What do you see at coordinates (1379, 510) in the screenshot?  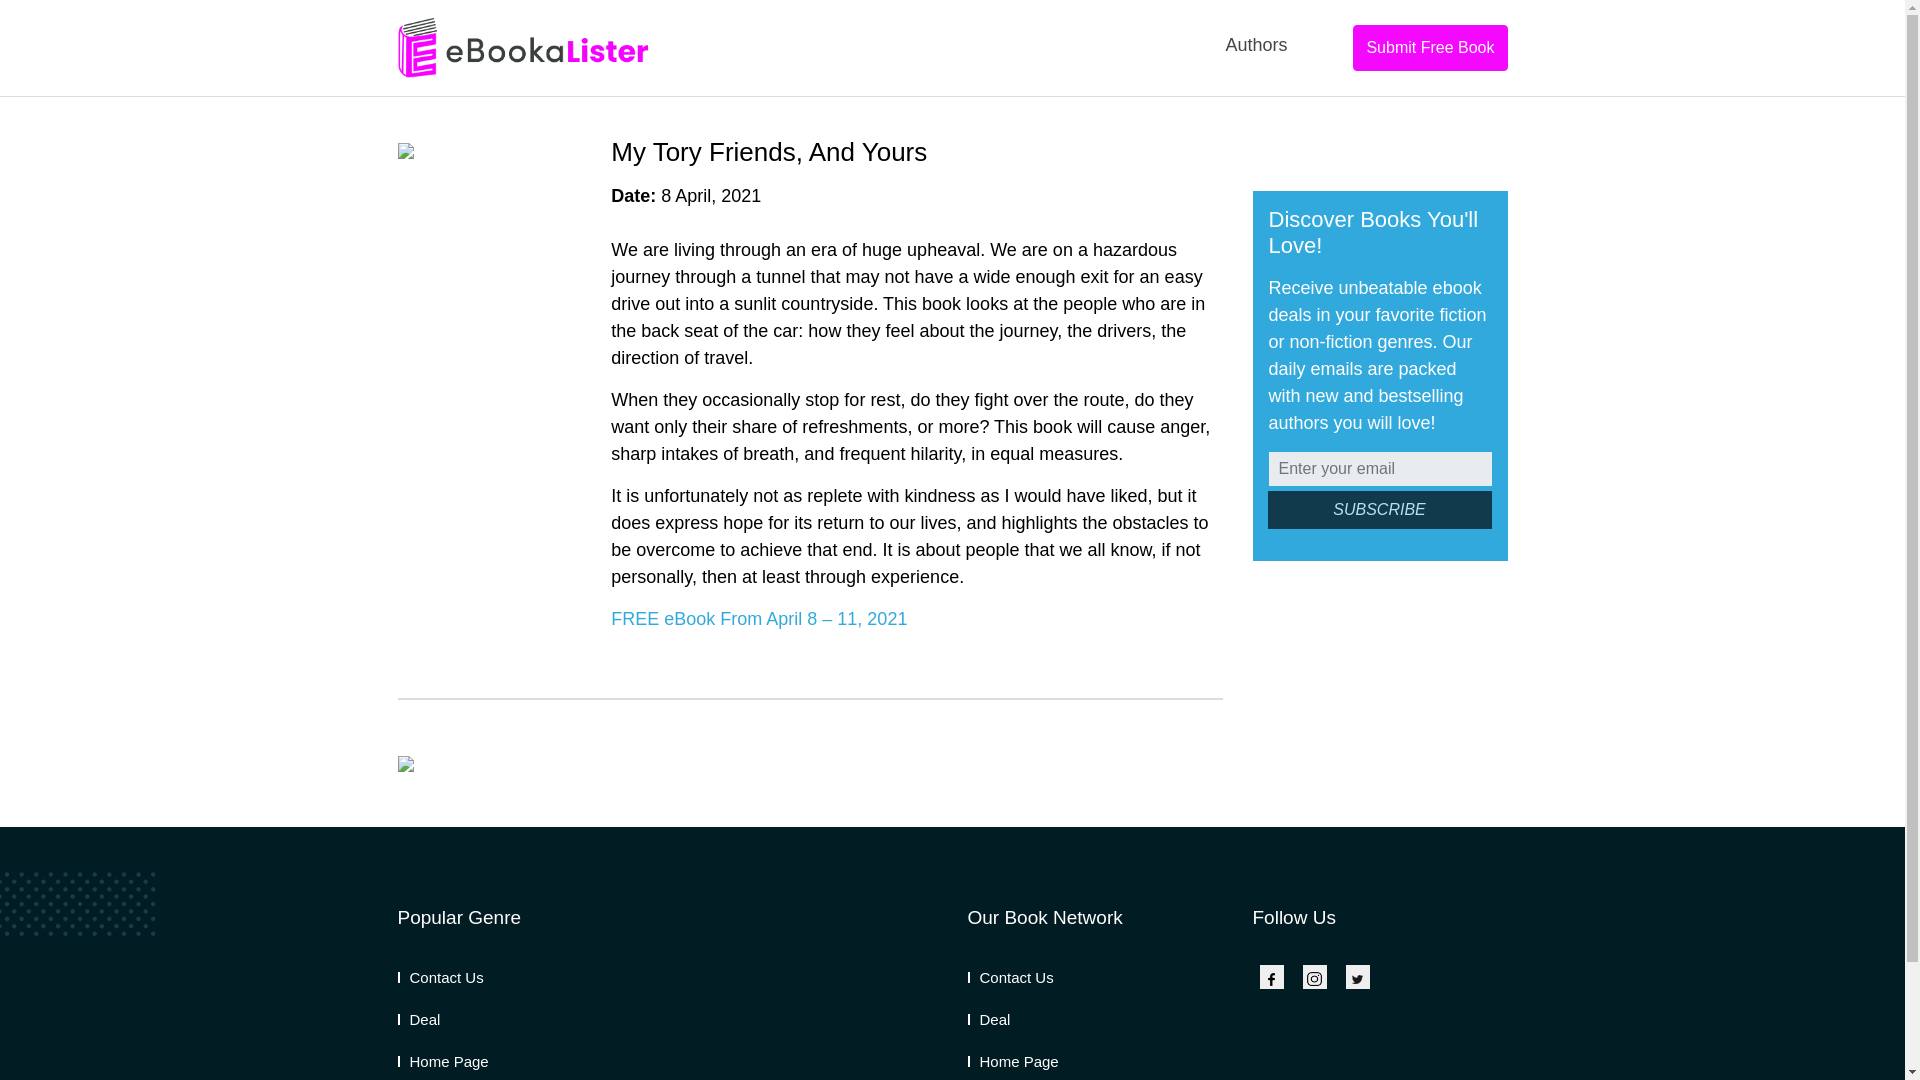 I see `Subscribe` at bounding box center [1379, 510].